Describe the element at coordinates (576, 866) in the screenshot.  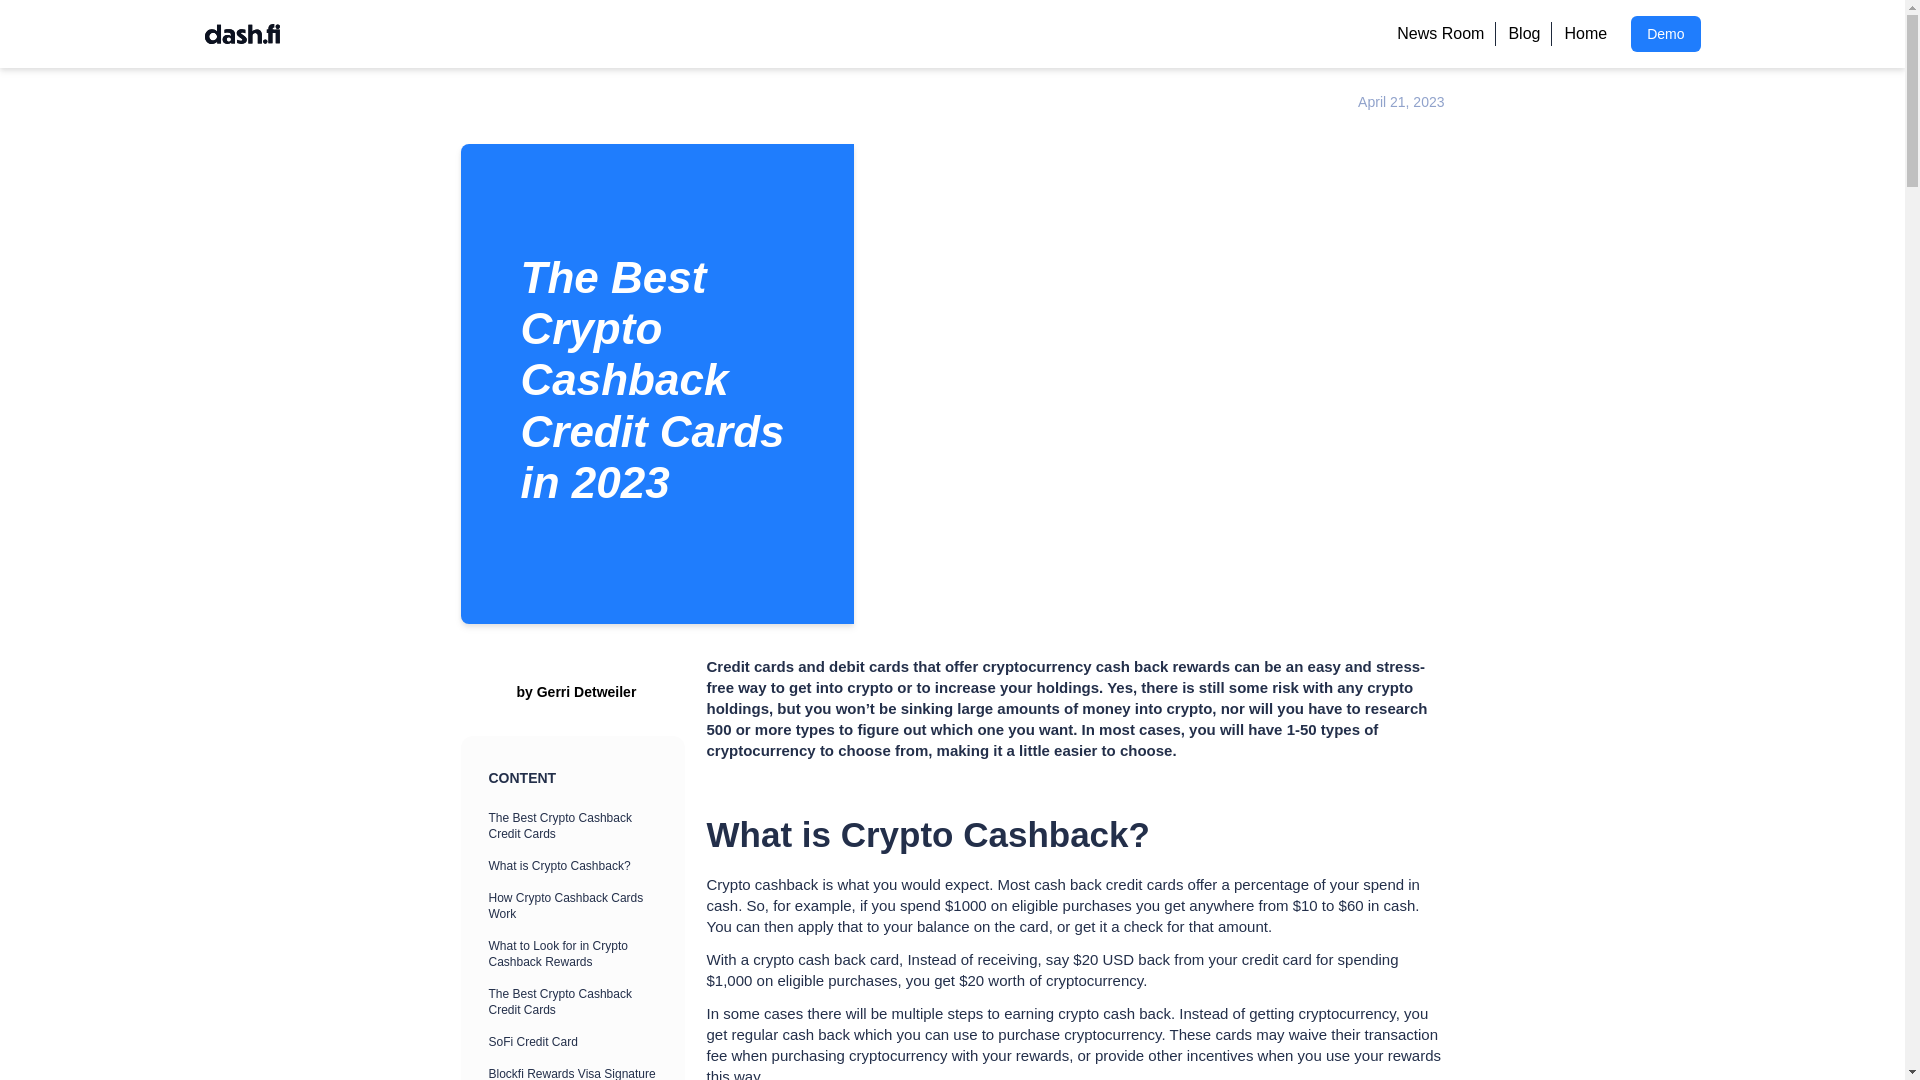
I see `What is Crypto Cashback?` at that location.